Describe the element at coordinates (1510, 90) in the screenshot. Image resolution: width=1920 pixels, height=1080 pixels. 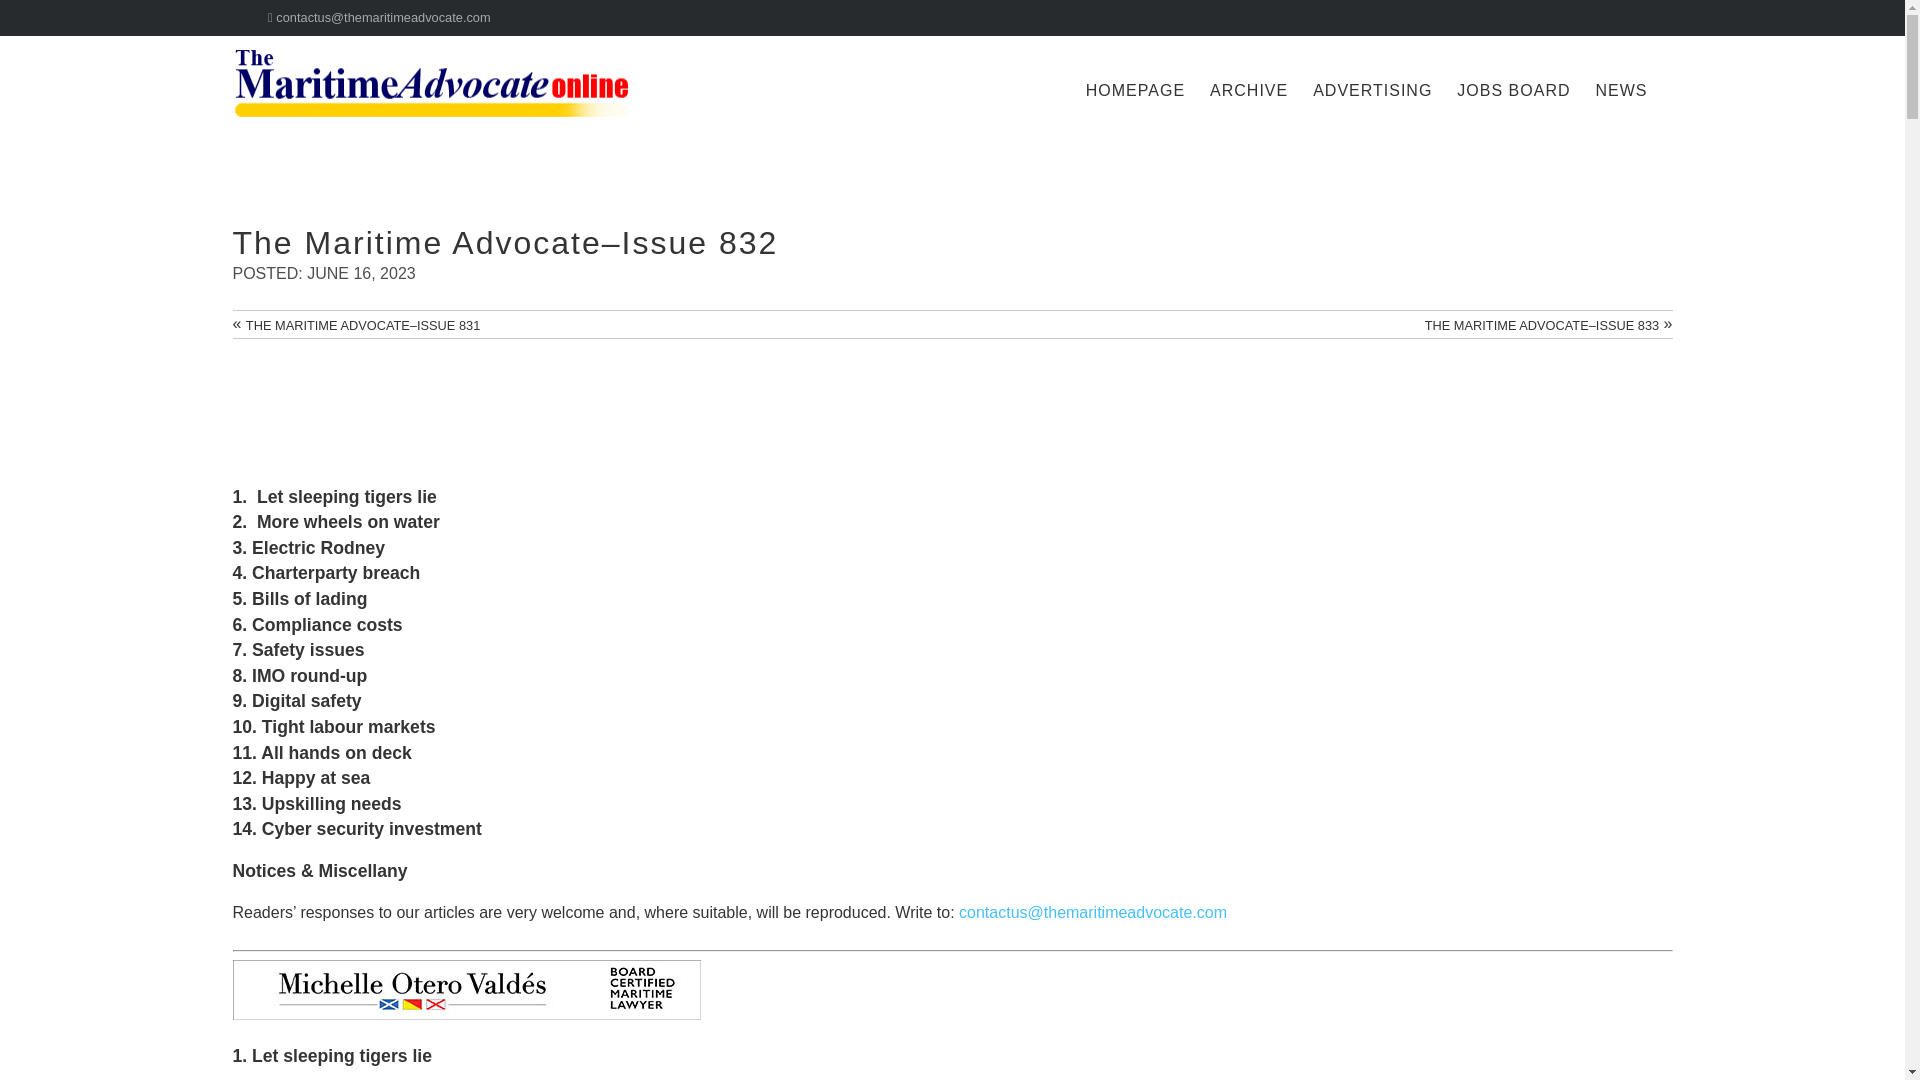
I see `Jobs Board` at that location.